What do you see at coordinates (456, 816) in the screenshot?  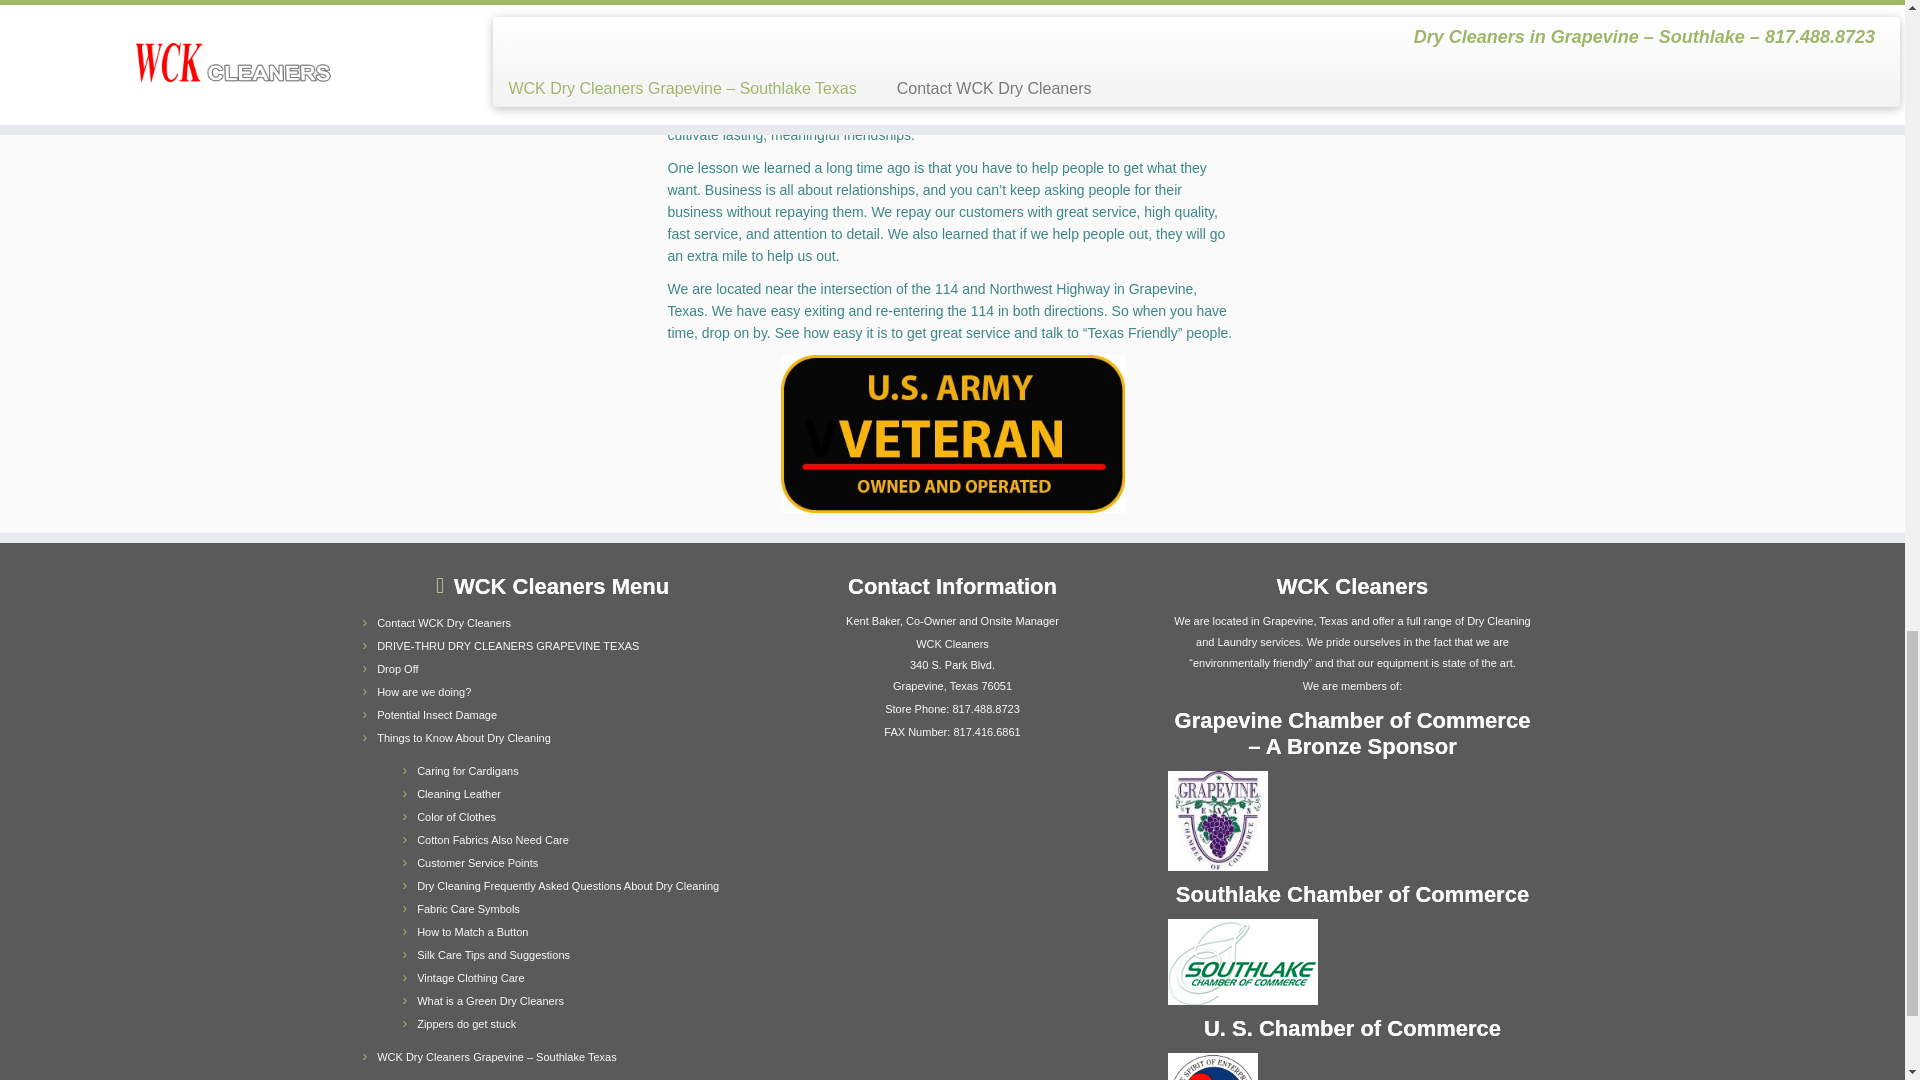 I see `Color of Clothes` at bounding box center [456, 816].